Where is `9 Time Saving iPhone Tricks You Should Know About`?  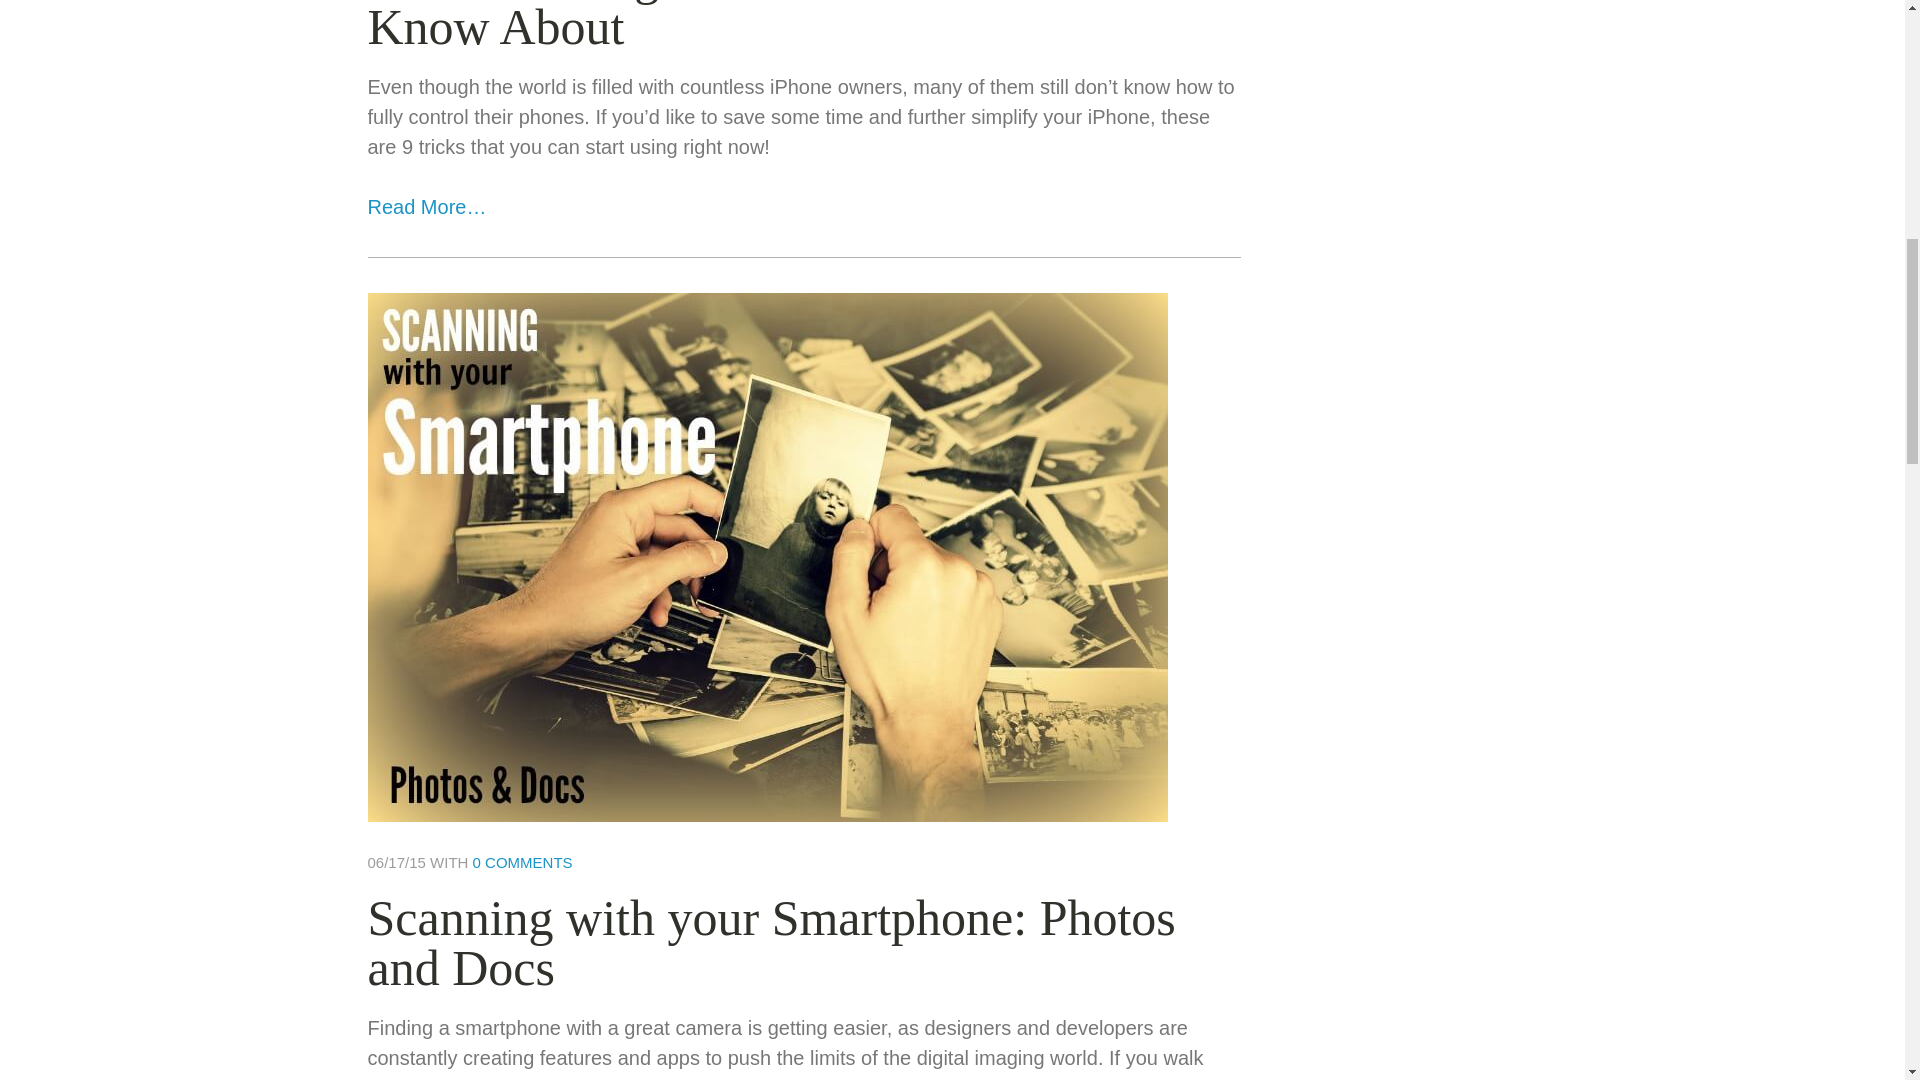 9 Time Saving iPhone Tricks You Should Know About is located at coordinates (781, 28).